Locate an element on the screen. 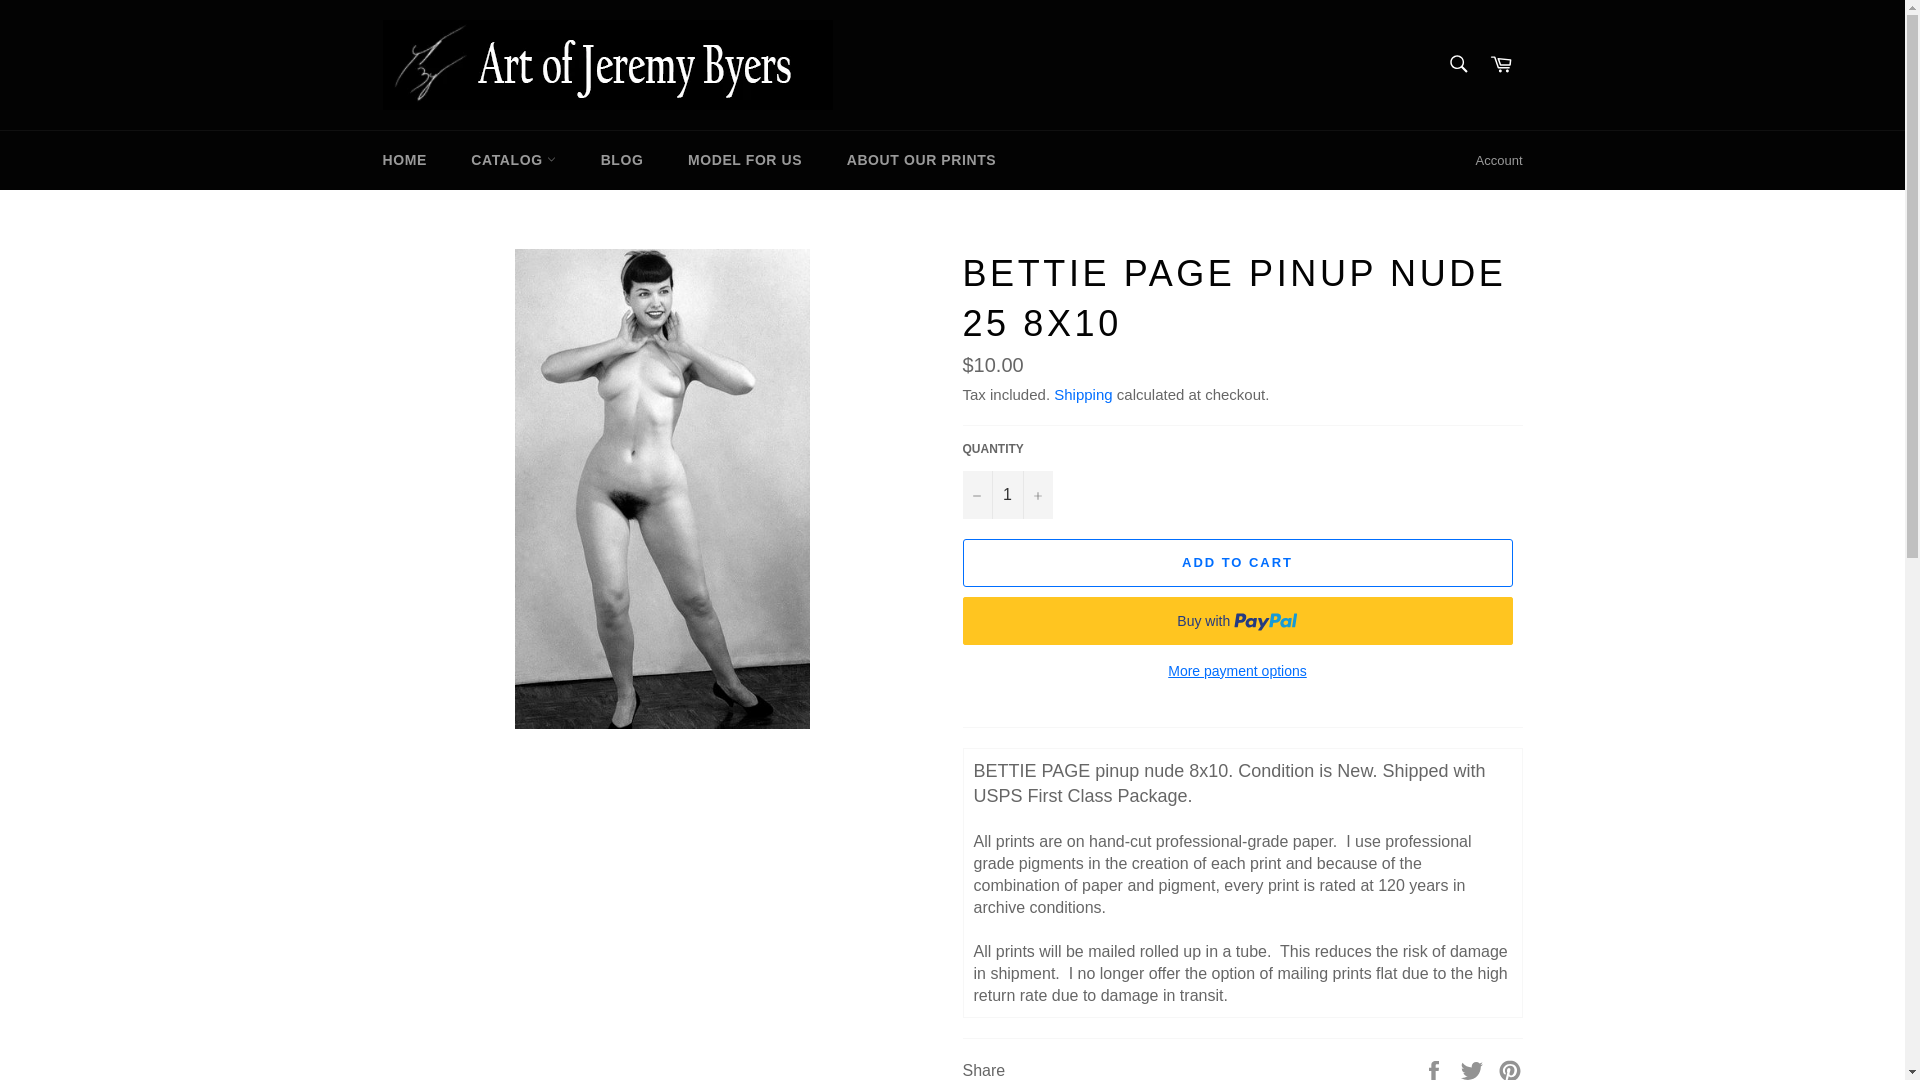 The width and height of the screenshot is (1920, 1080). Tweet on Twitter is located at coordinates (1474, 1068).